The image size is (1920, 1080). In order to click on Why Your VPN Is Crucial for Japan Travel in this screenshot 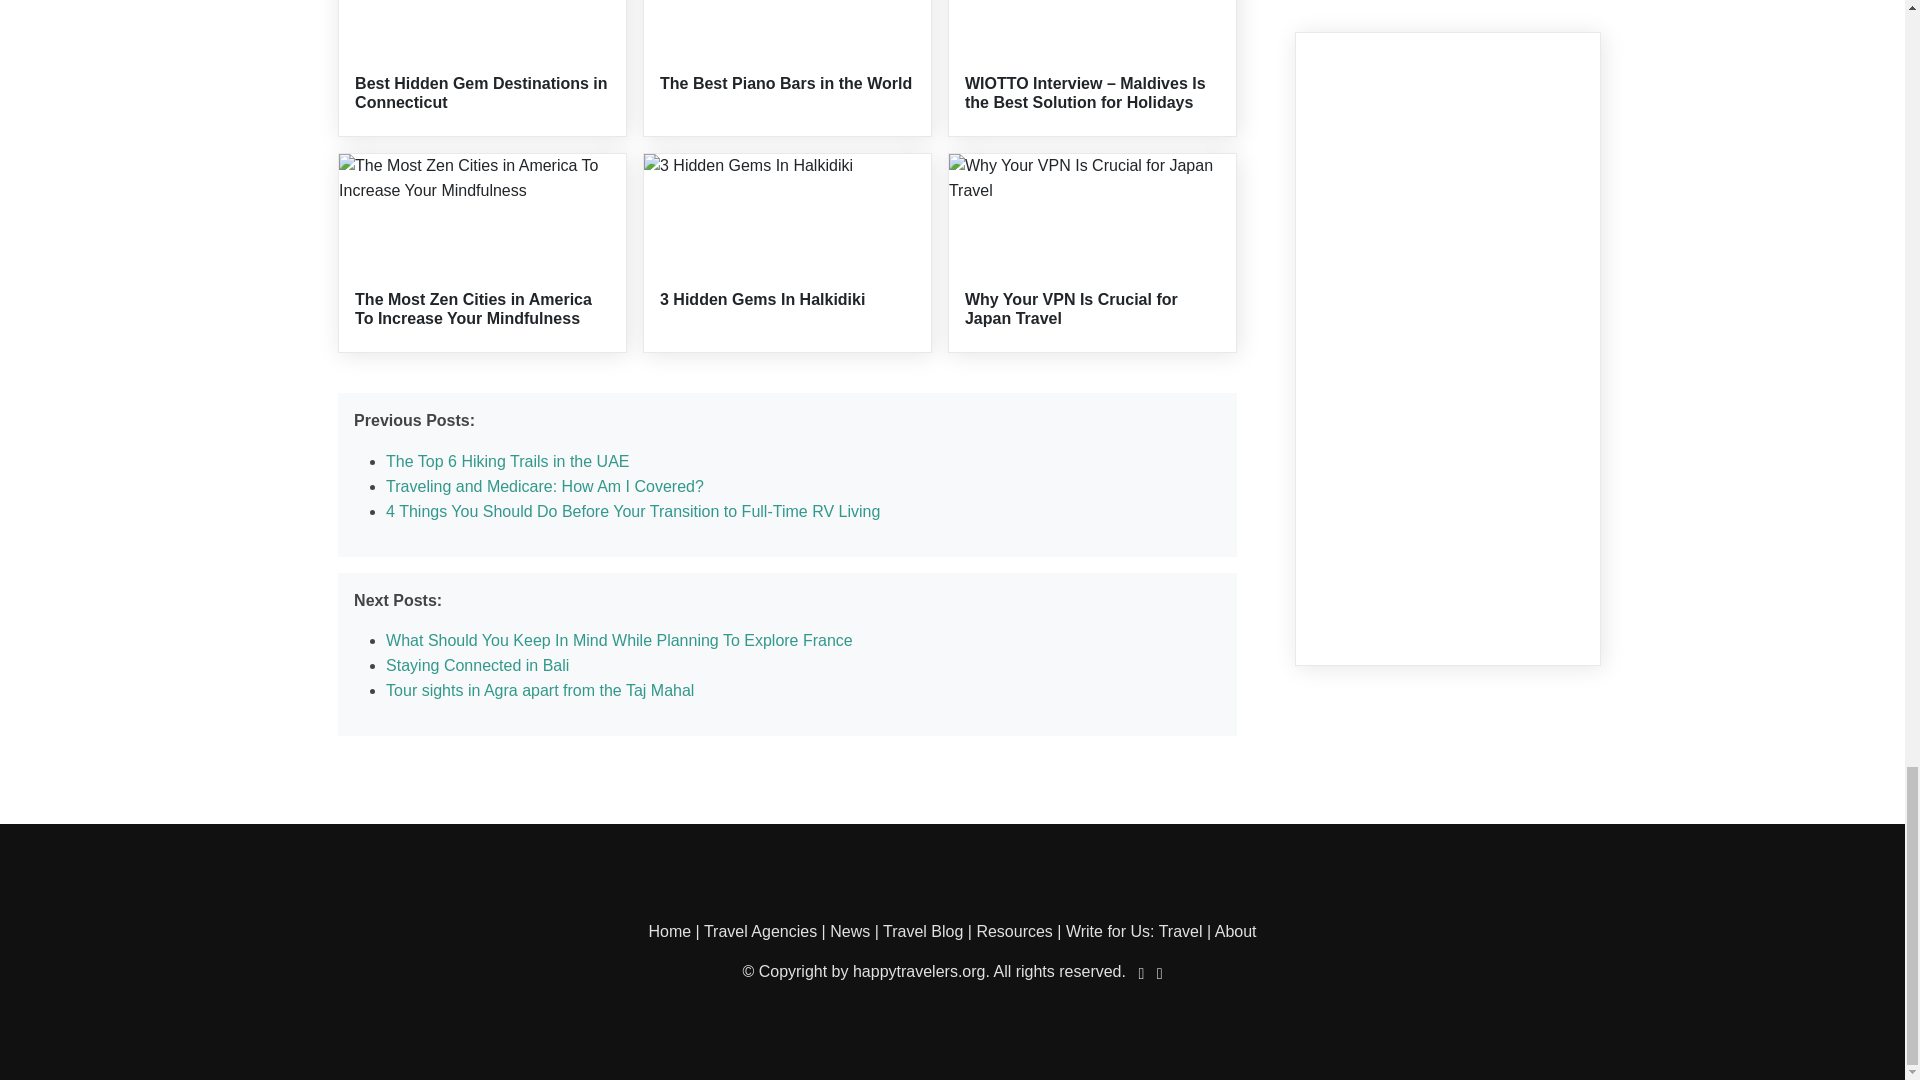, I will do `click(1072, 308)`.